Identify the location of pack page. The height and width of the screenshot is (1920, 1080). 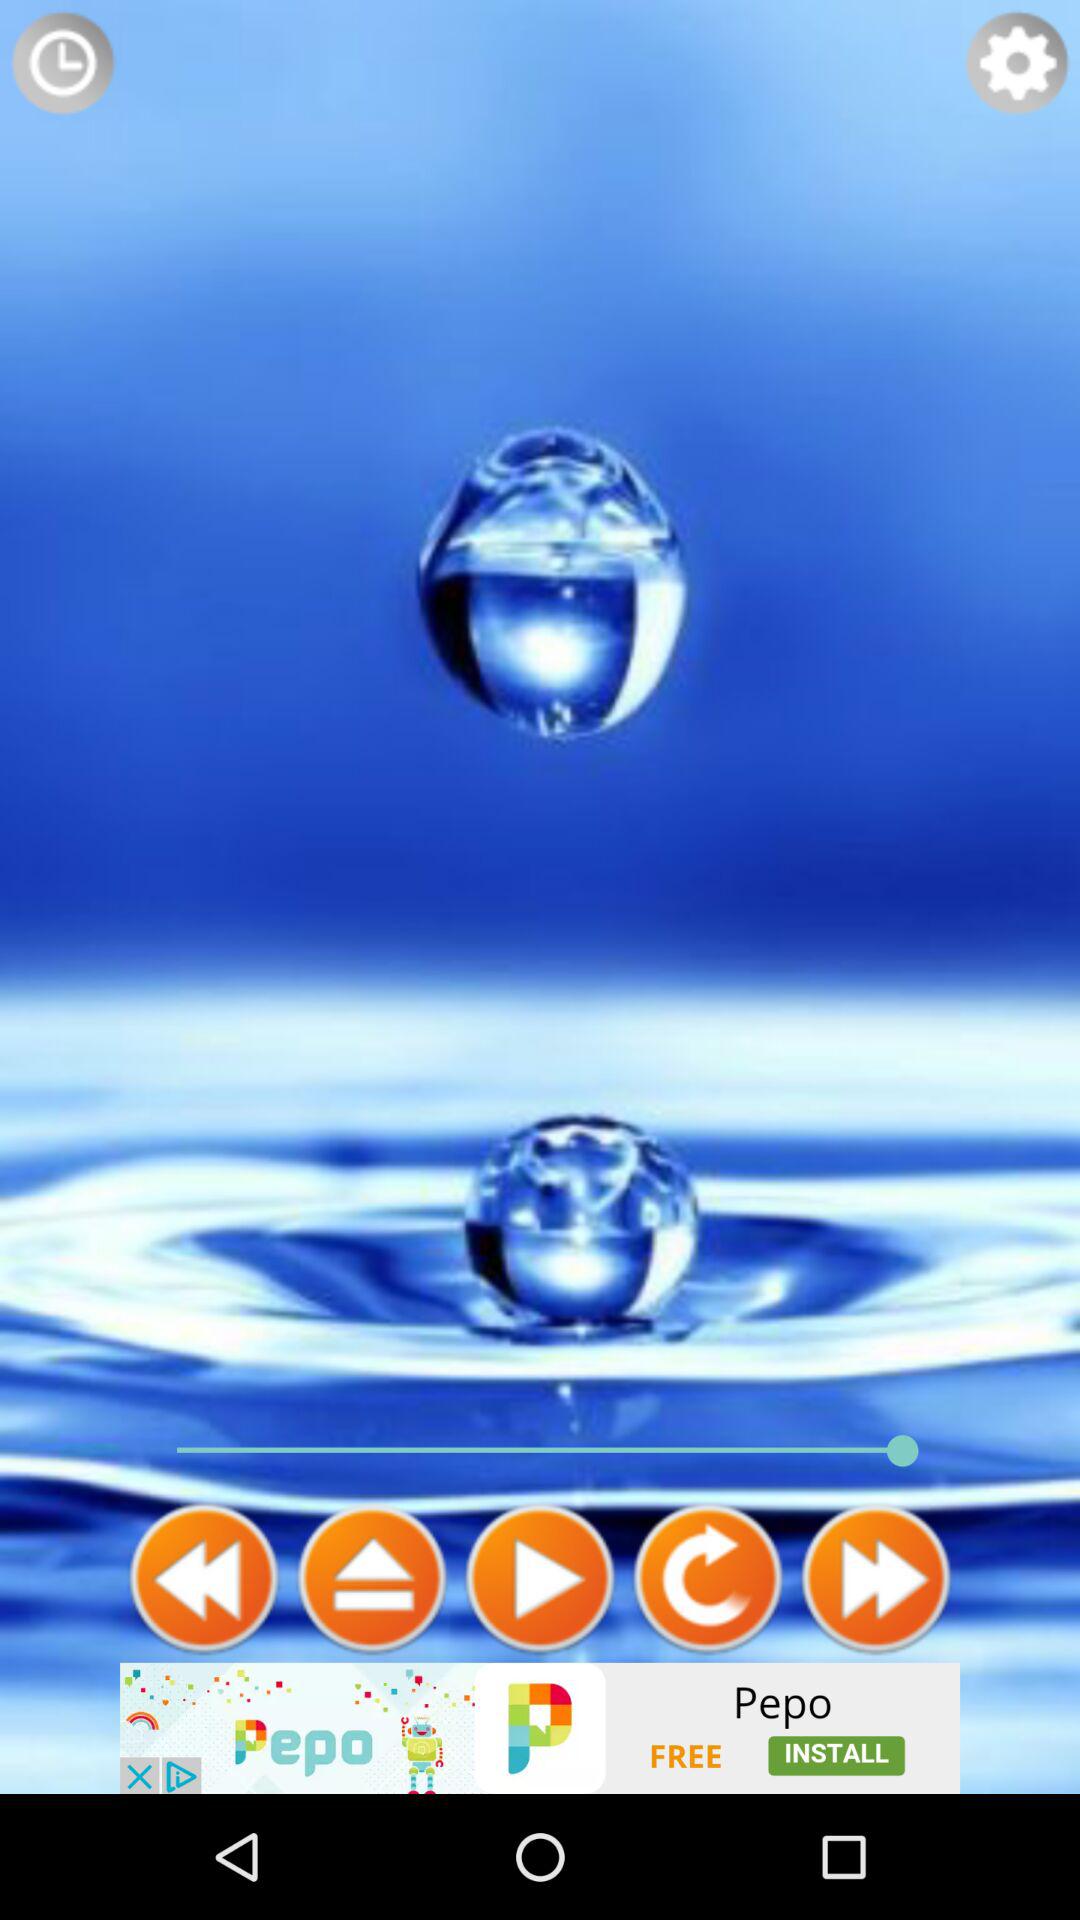
(204, 1578).